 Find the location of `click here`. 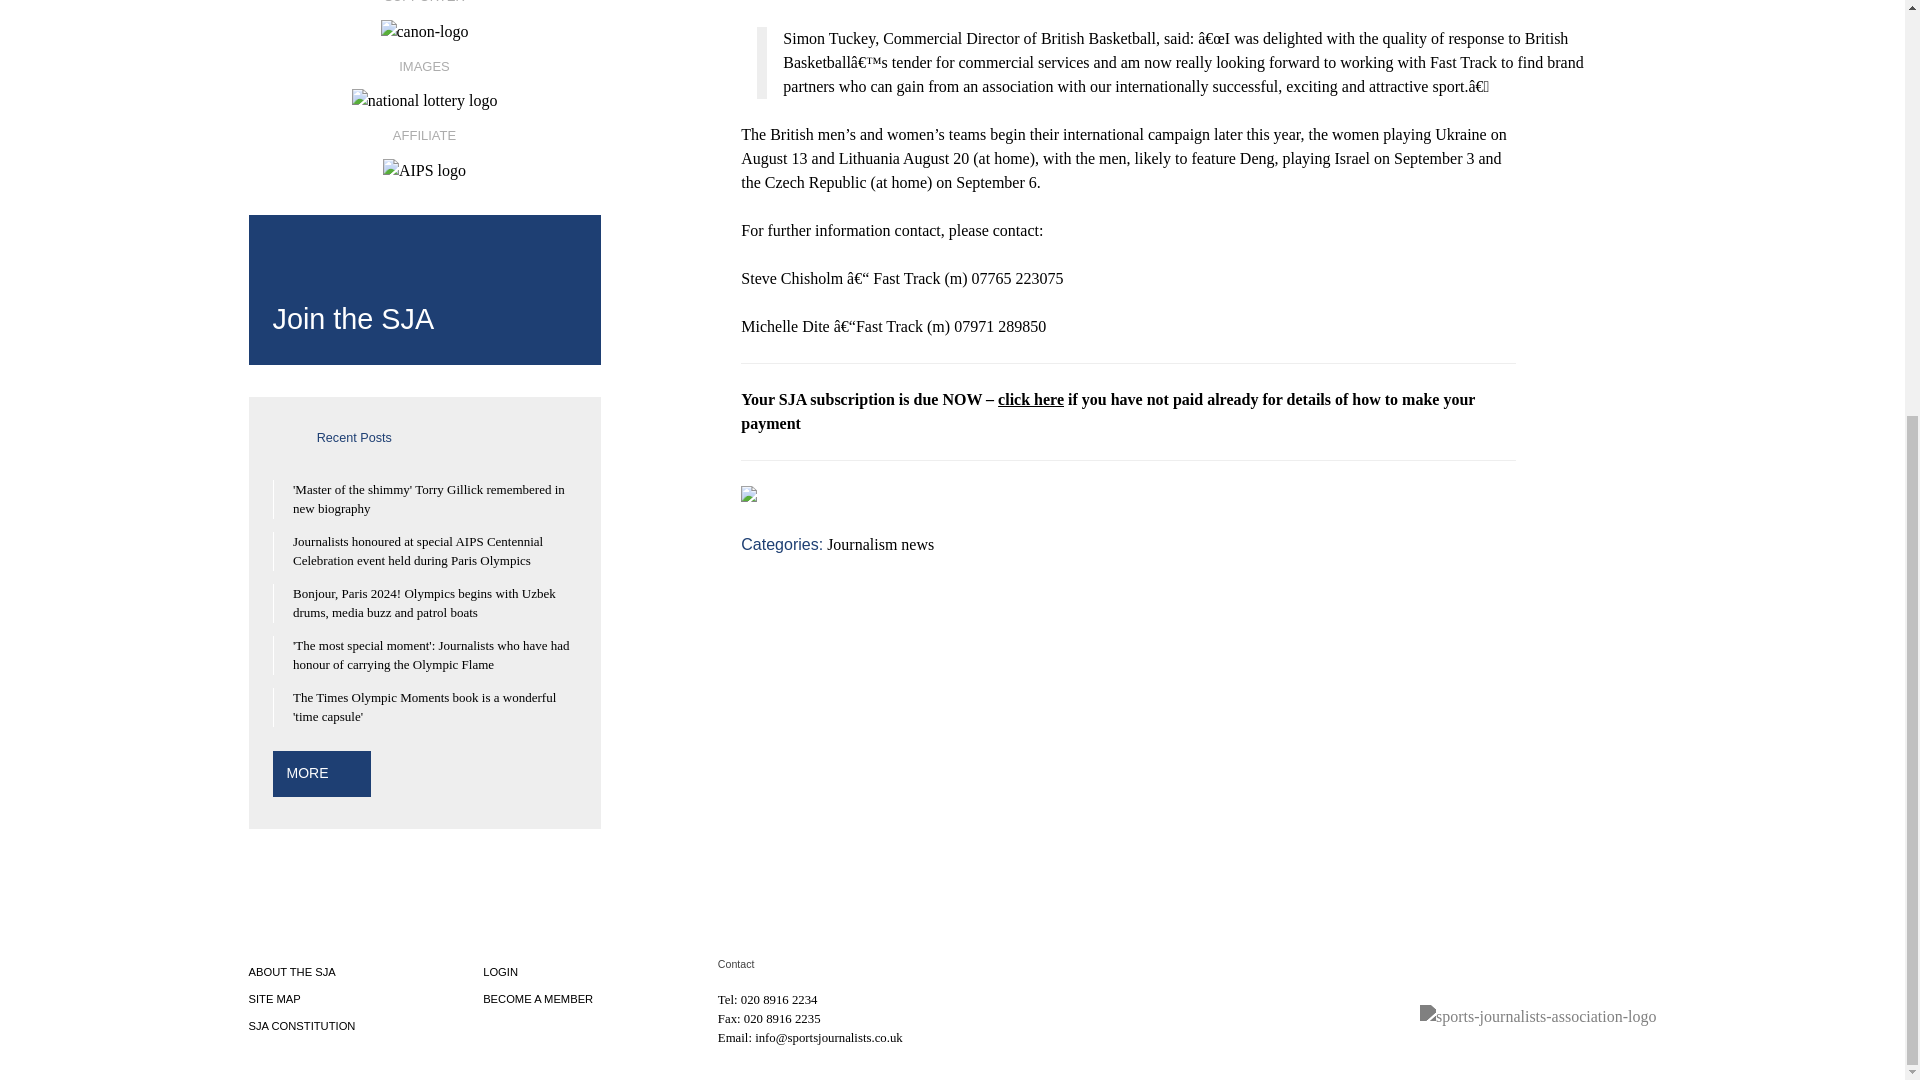

click here is located at coordinates (1030, 399).